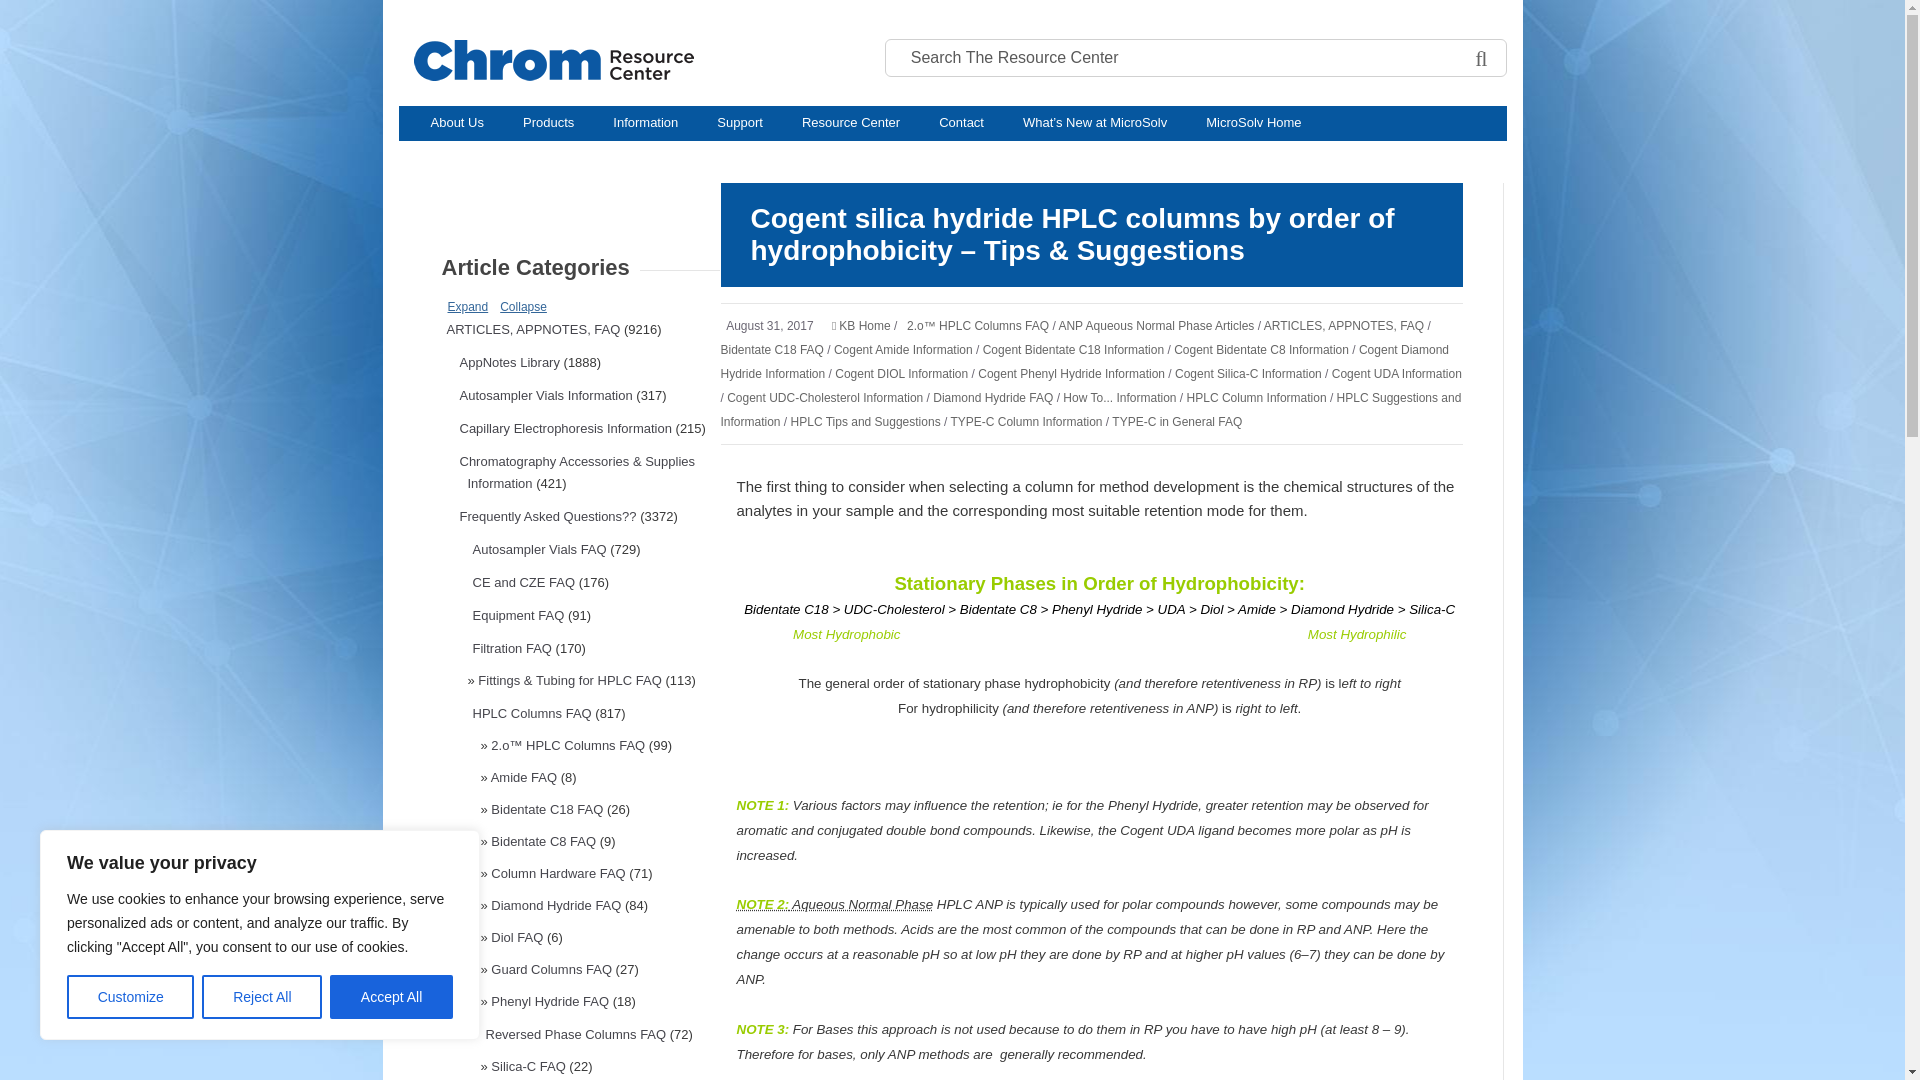 The image size is (1920, 1080). Describe the element at coordinates (1134, 57) in the screenshot. I see `Search The Resource Center` at that location.